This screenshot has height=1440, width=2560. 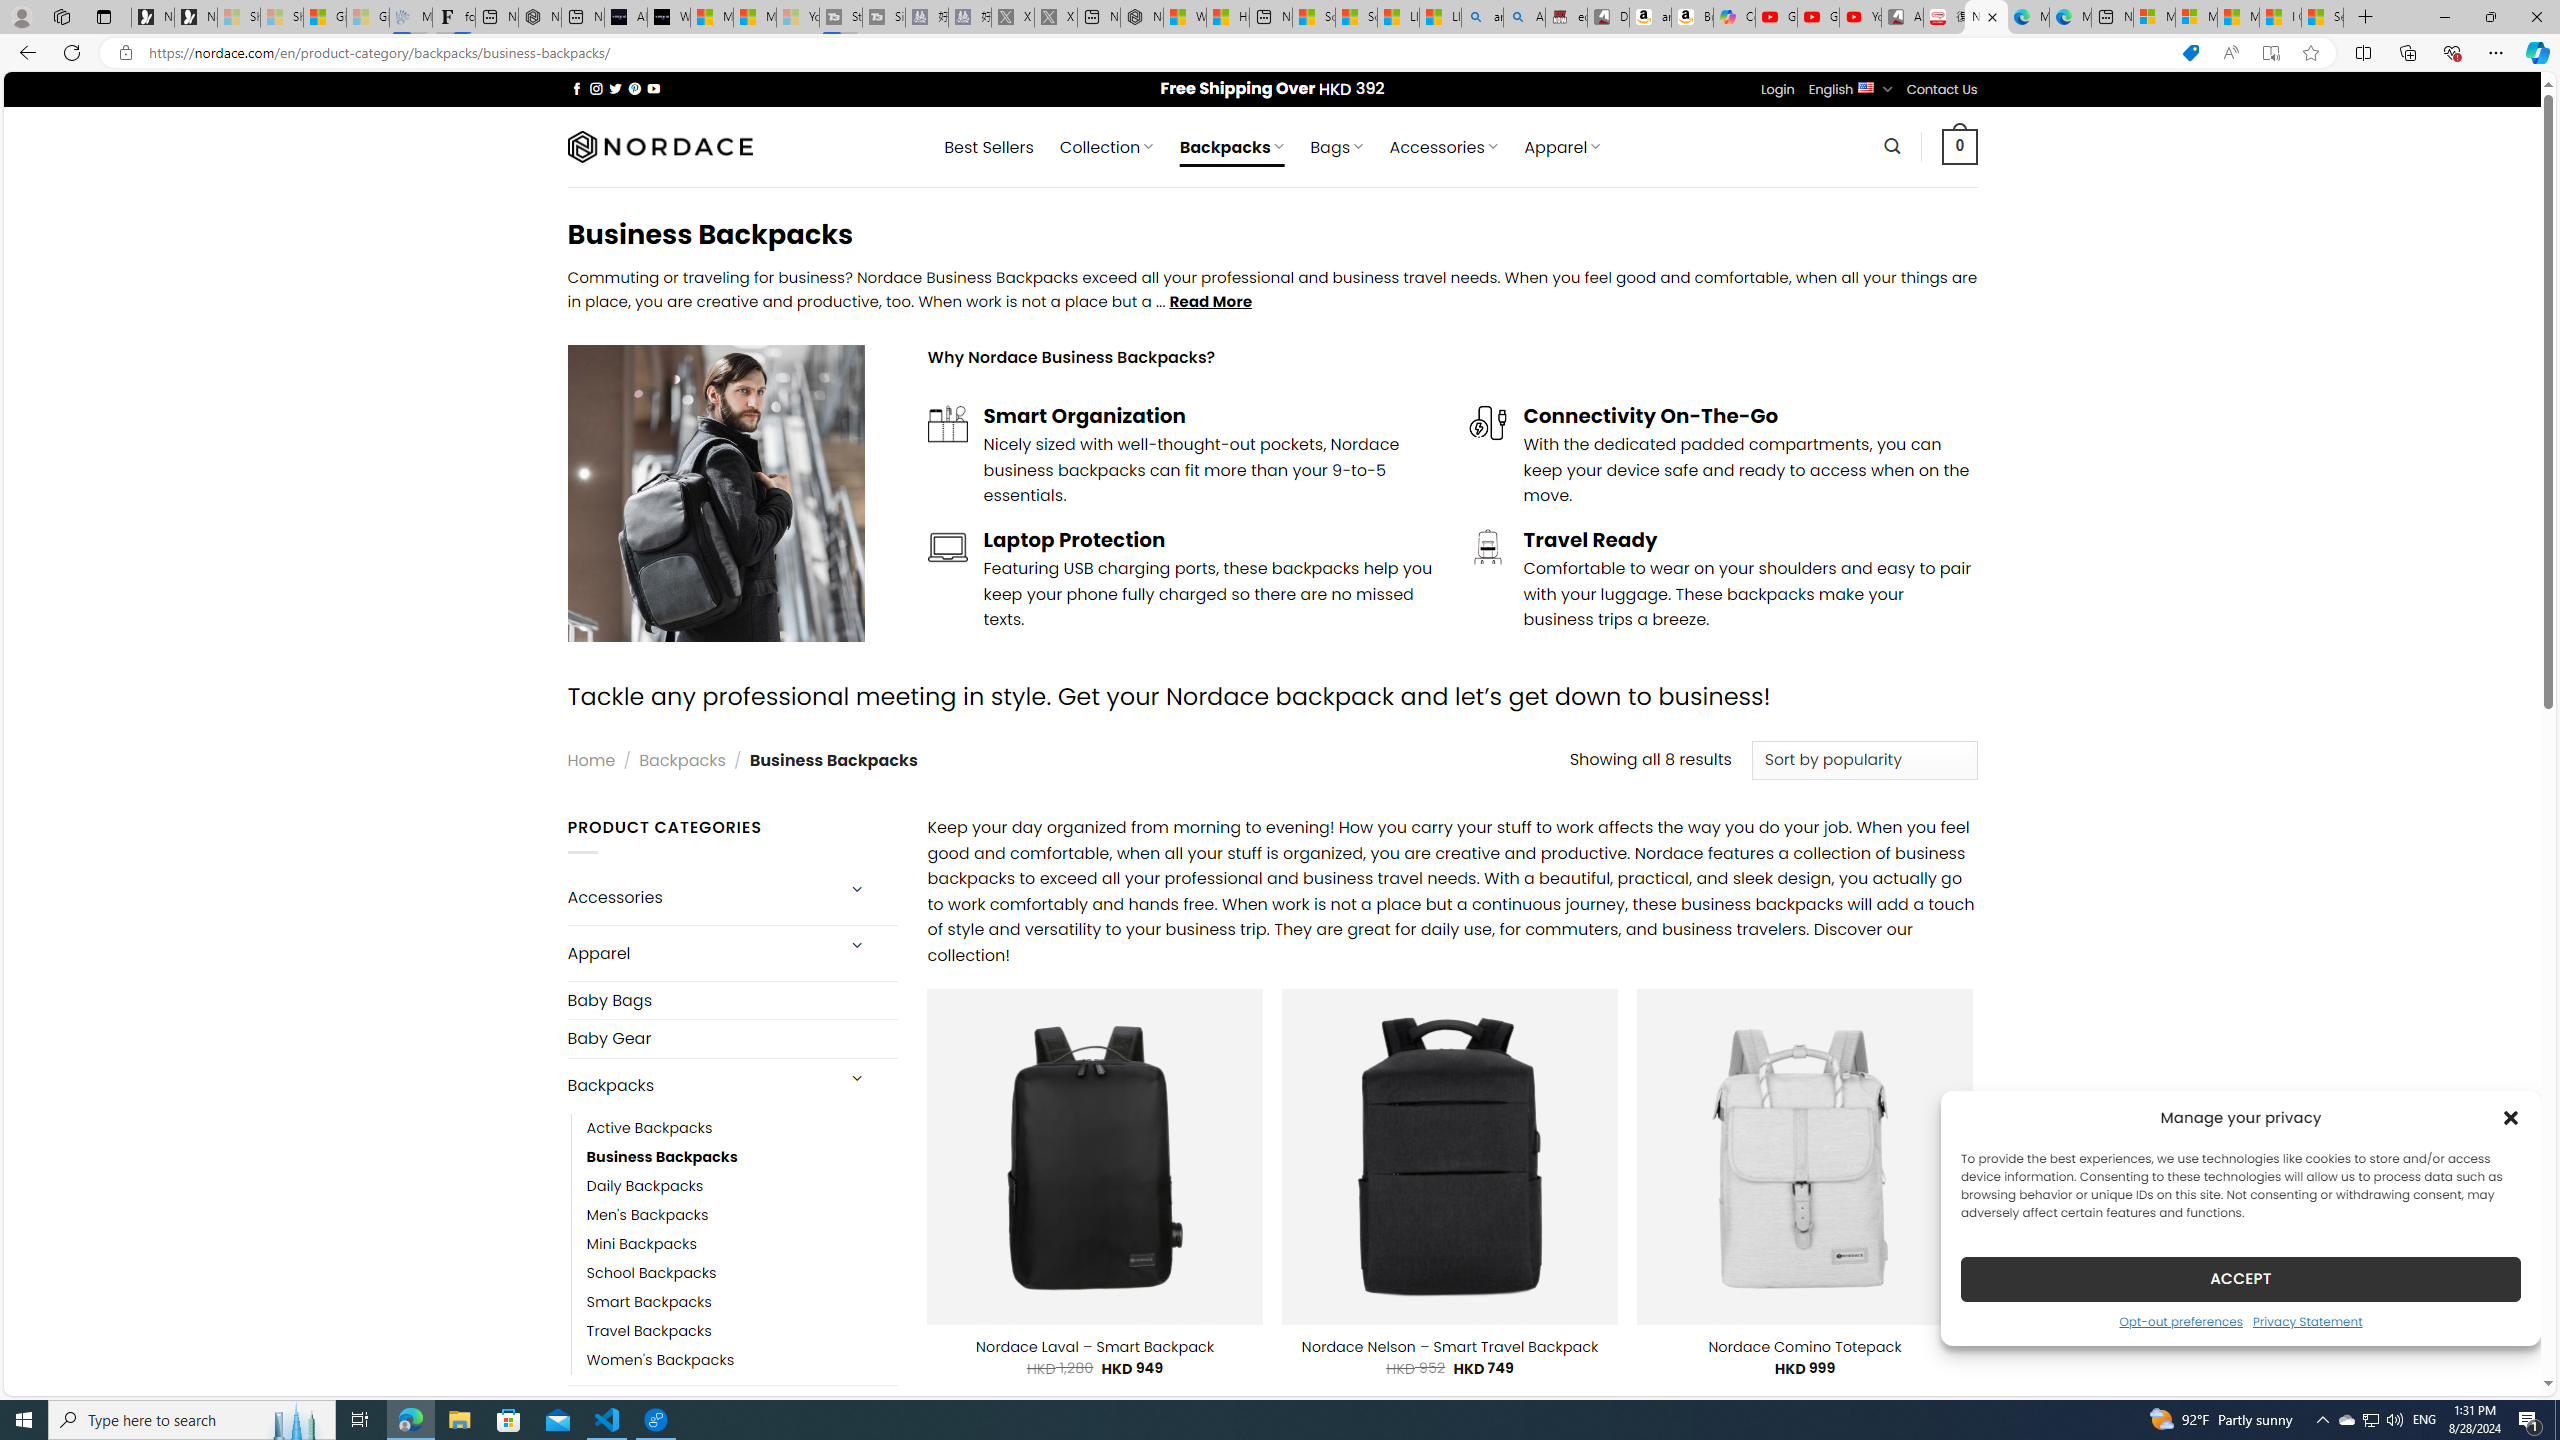 What do you see at coordinates (732, 1000) in the screenshot?
I see `Baby Bags` at bounding box center [732, 1000].